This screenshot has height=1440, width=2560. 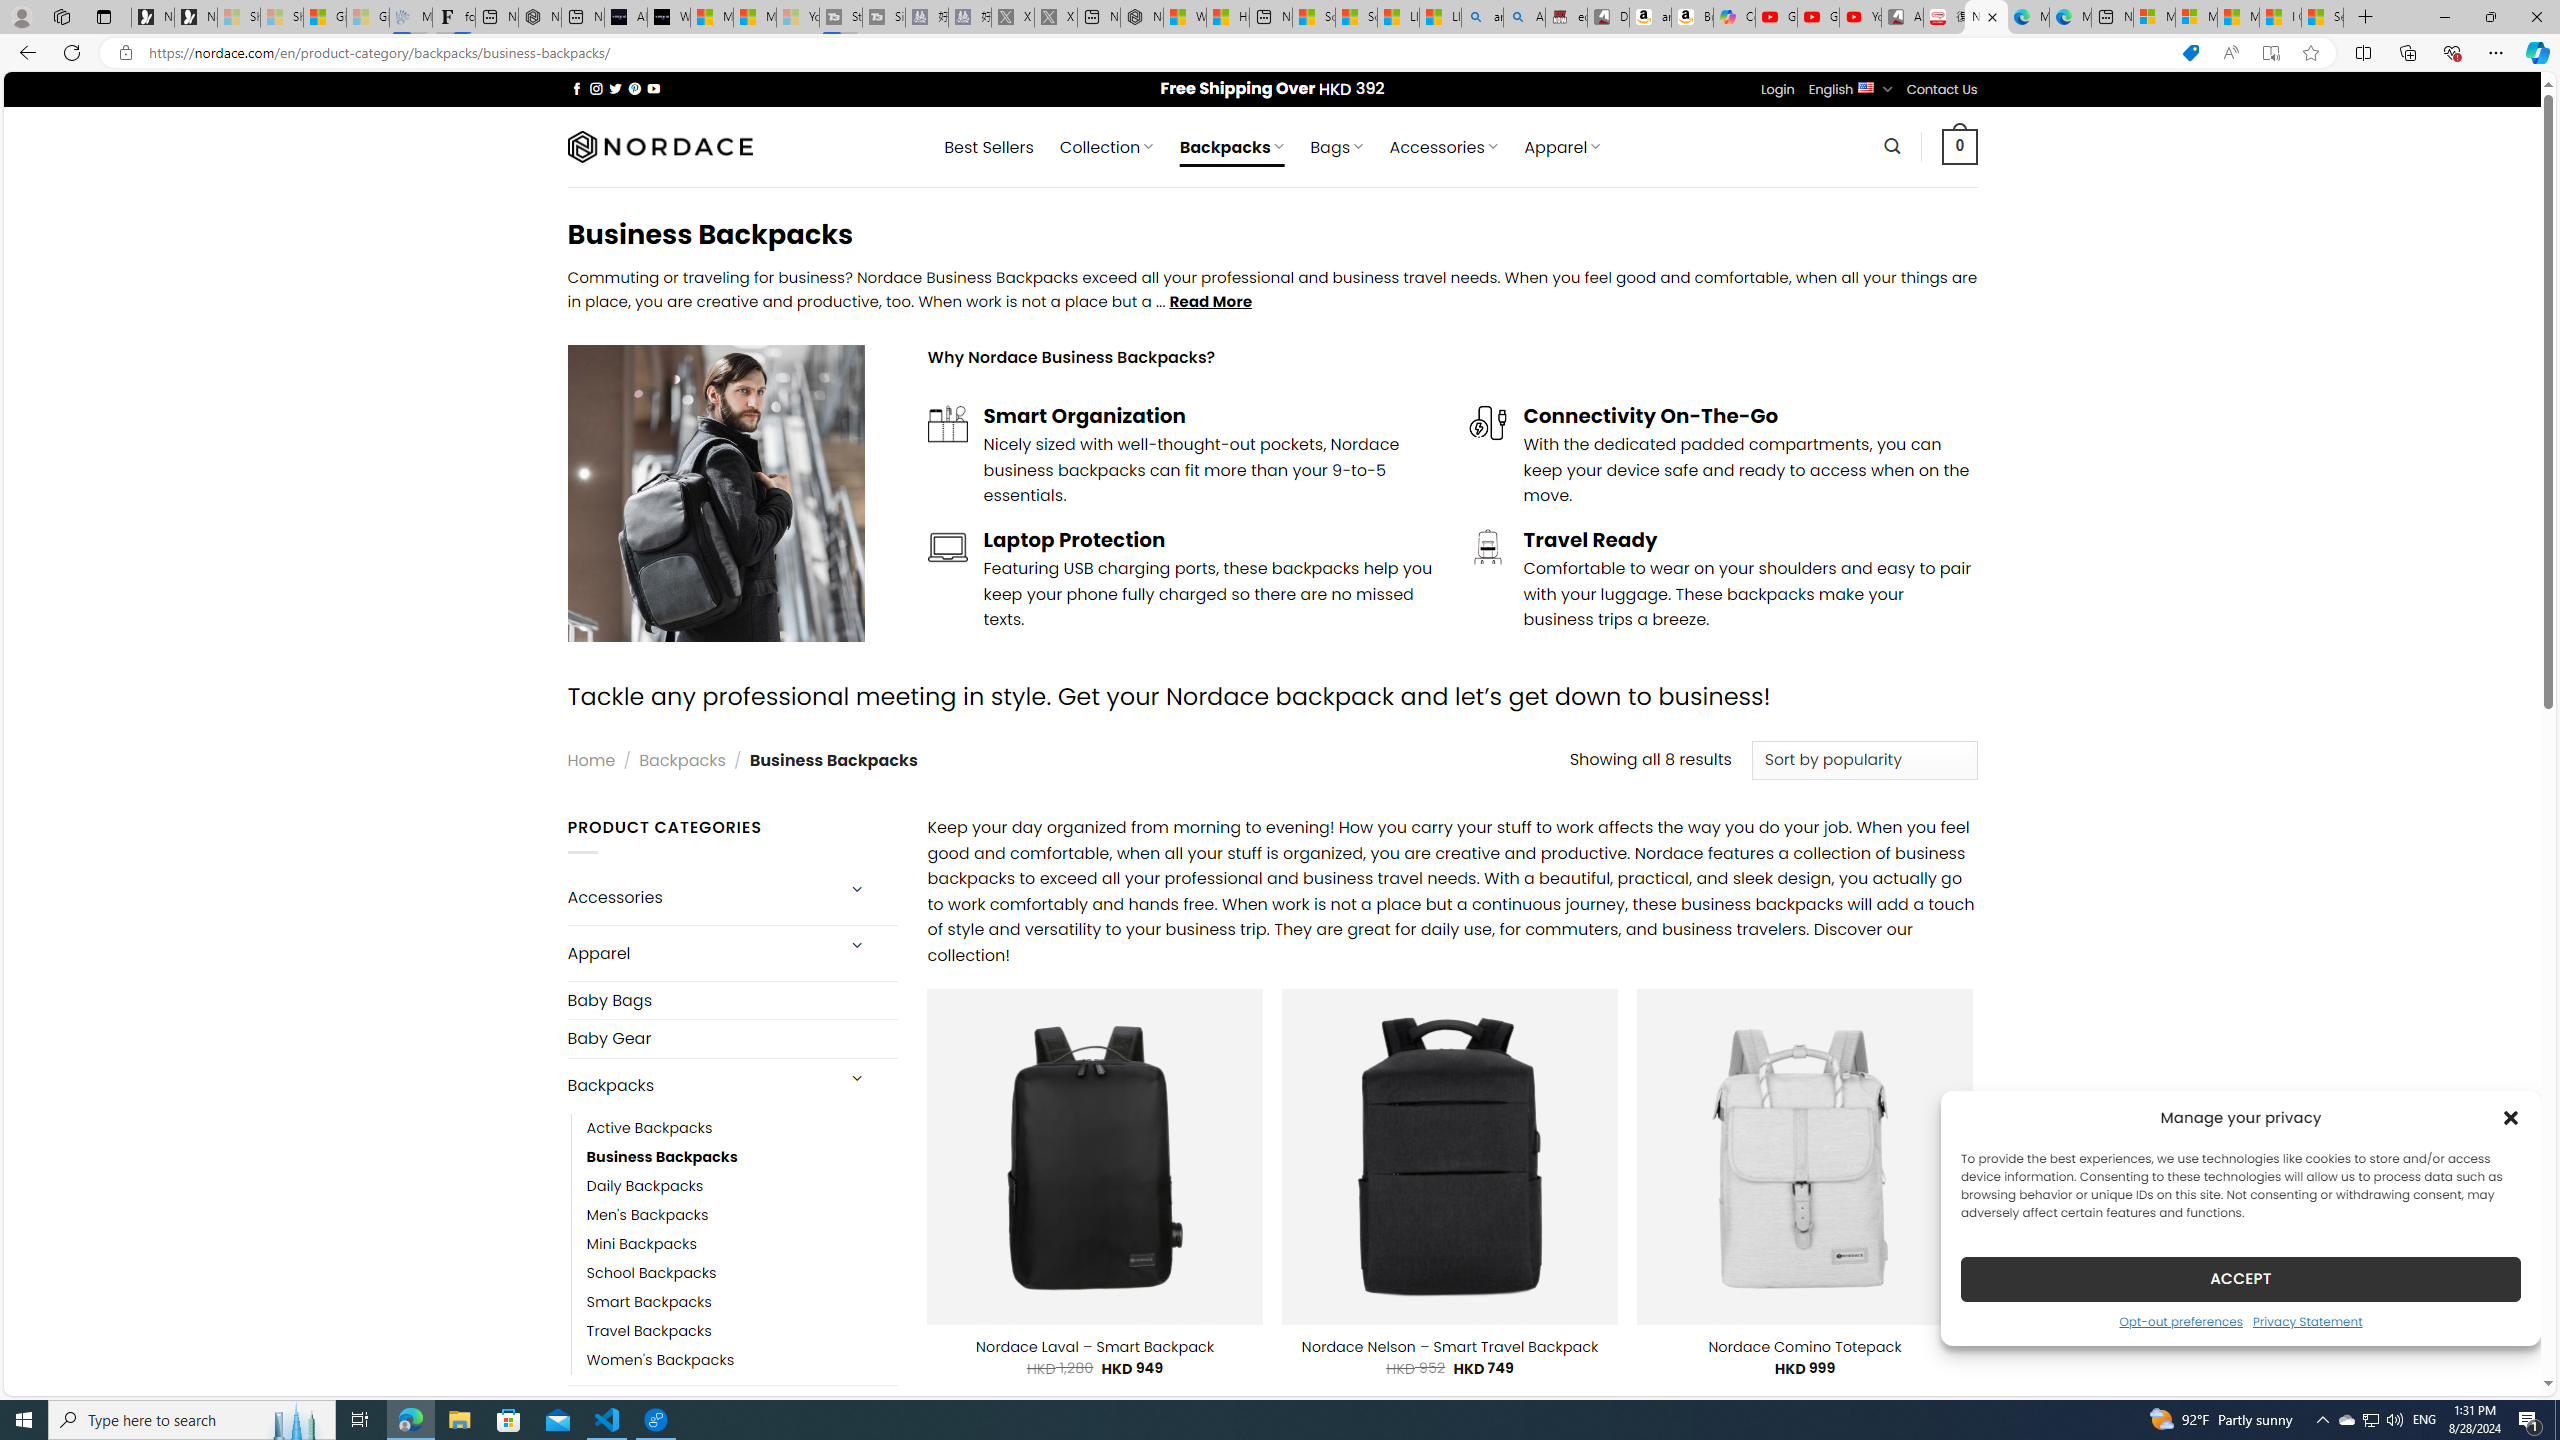 What do you see at coordinates (732, 1000) in the screenshot?
I see `Baby Bags` at bounding box center [732, 1000].